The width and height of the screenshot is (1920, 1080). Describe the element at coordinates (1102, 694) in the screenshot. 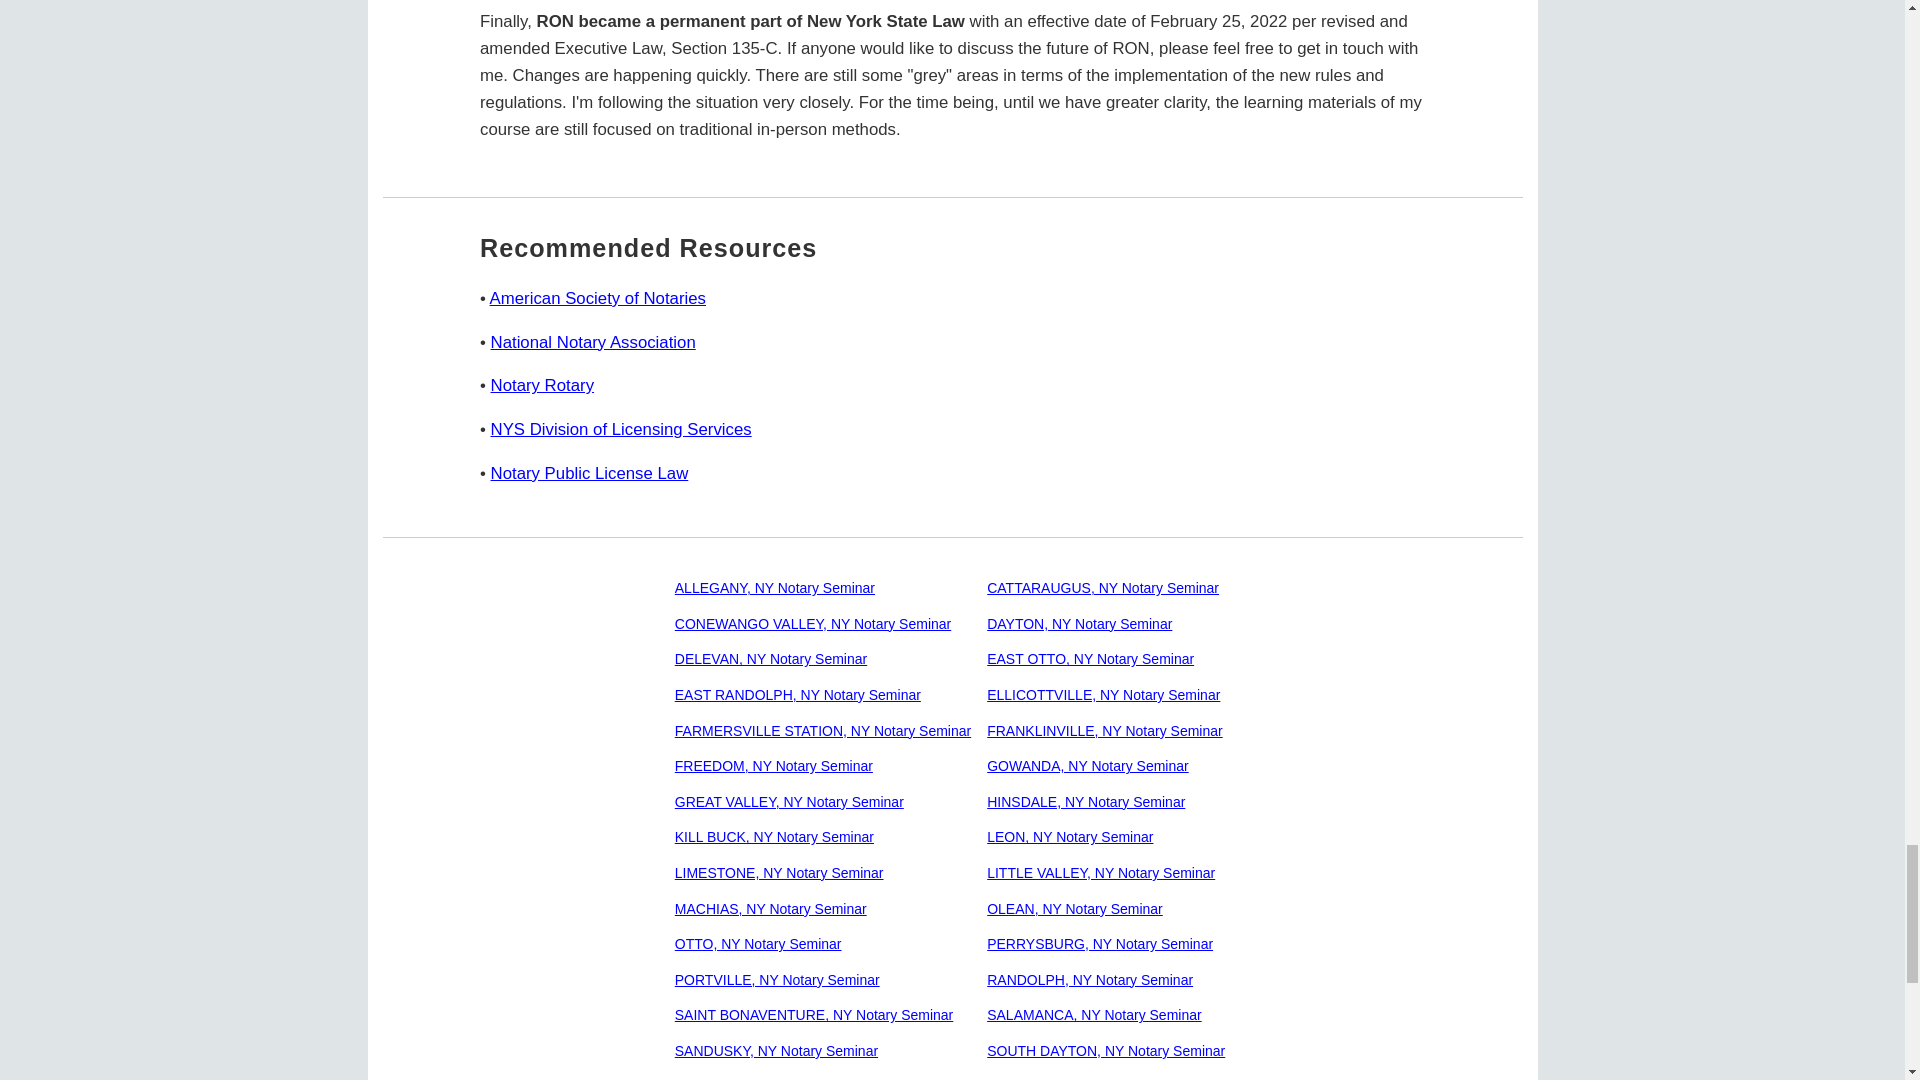

I see `ELLICOTTVILLE, NY Notary Seminar` at that location.